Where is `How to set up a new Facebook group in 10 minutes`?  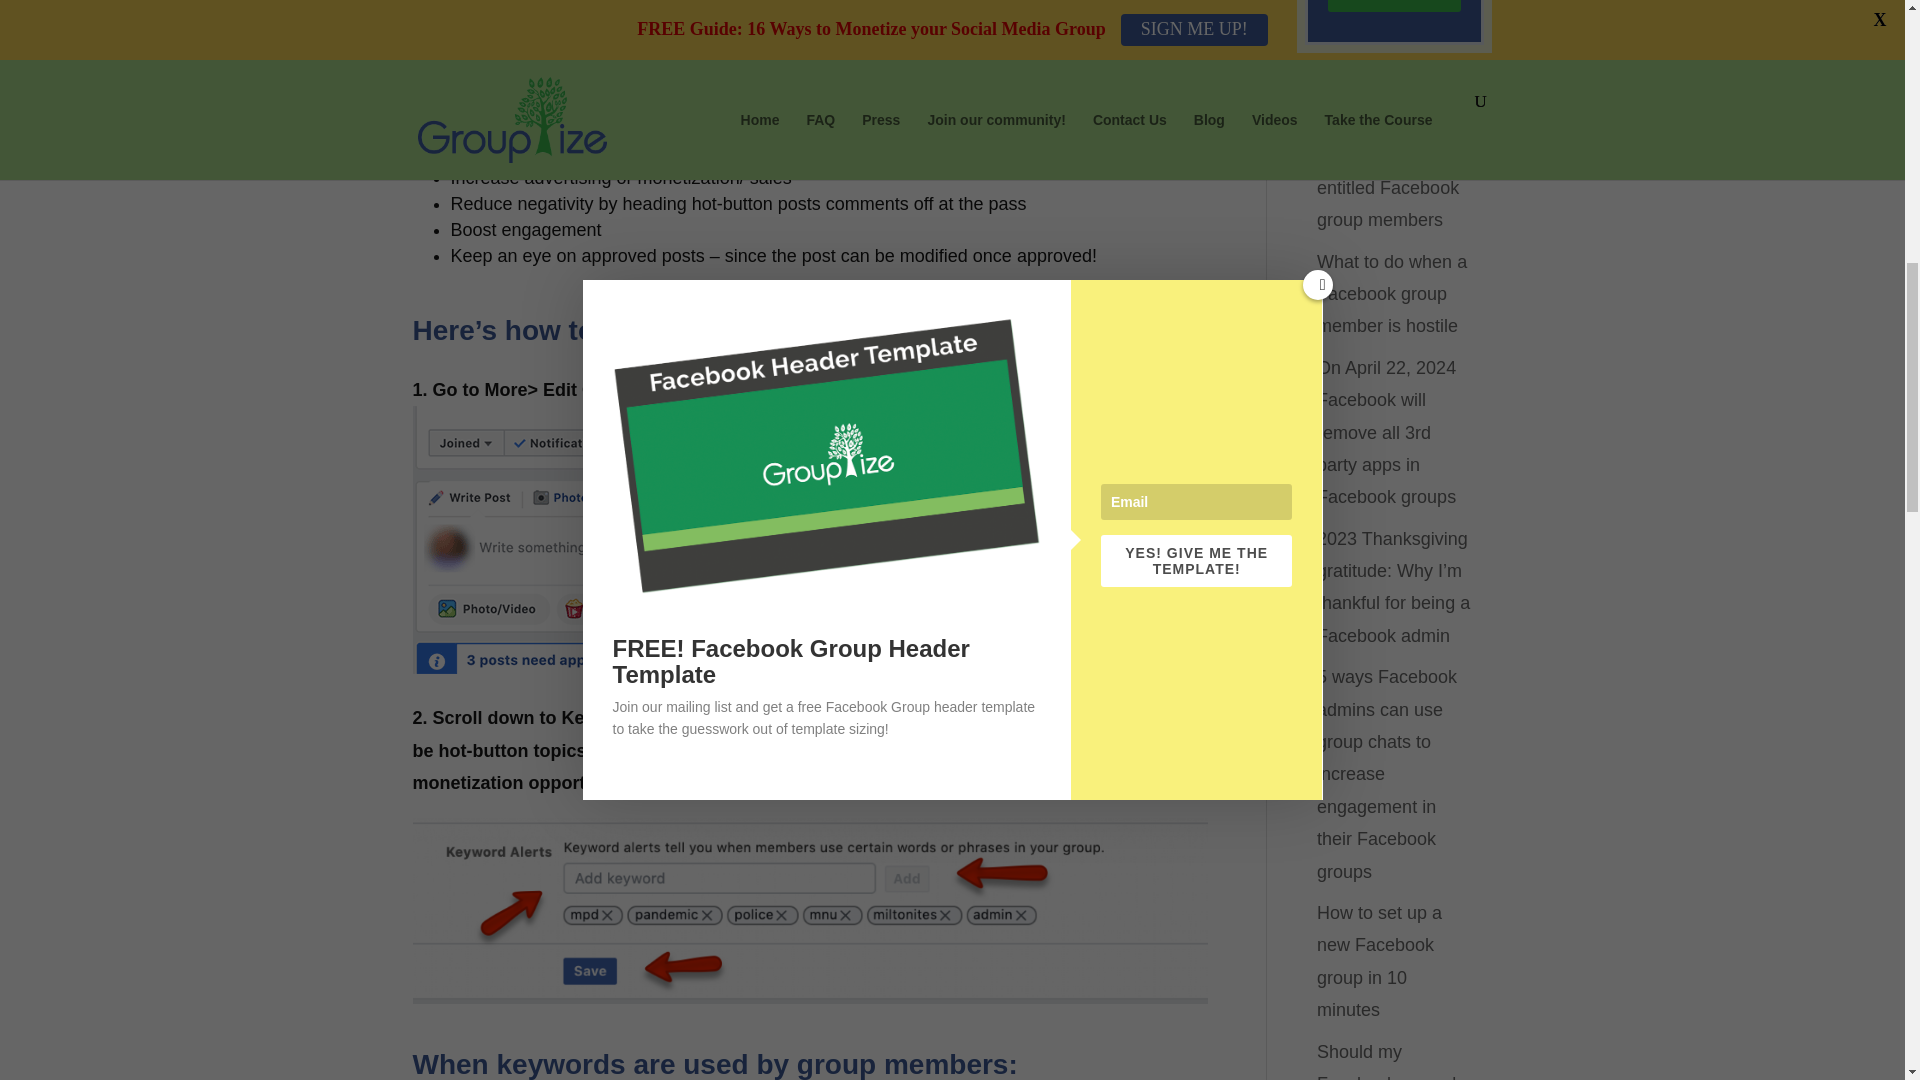 How to set up a new Facebook group in 10 minutes is located at coordinates (1379, 960).